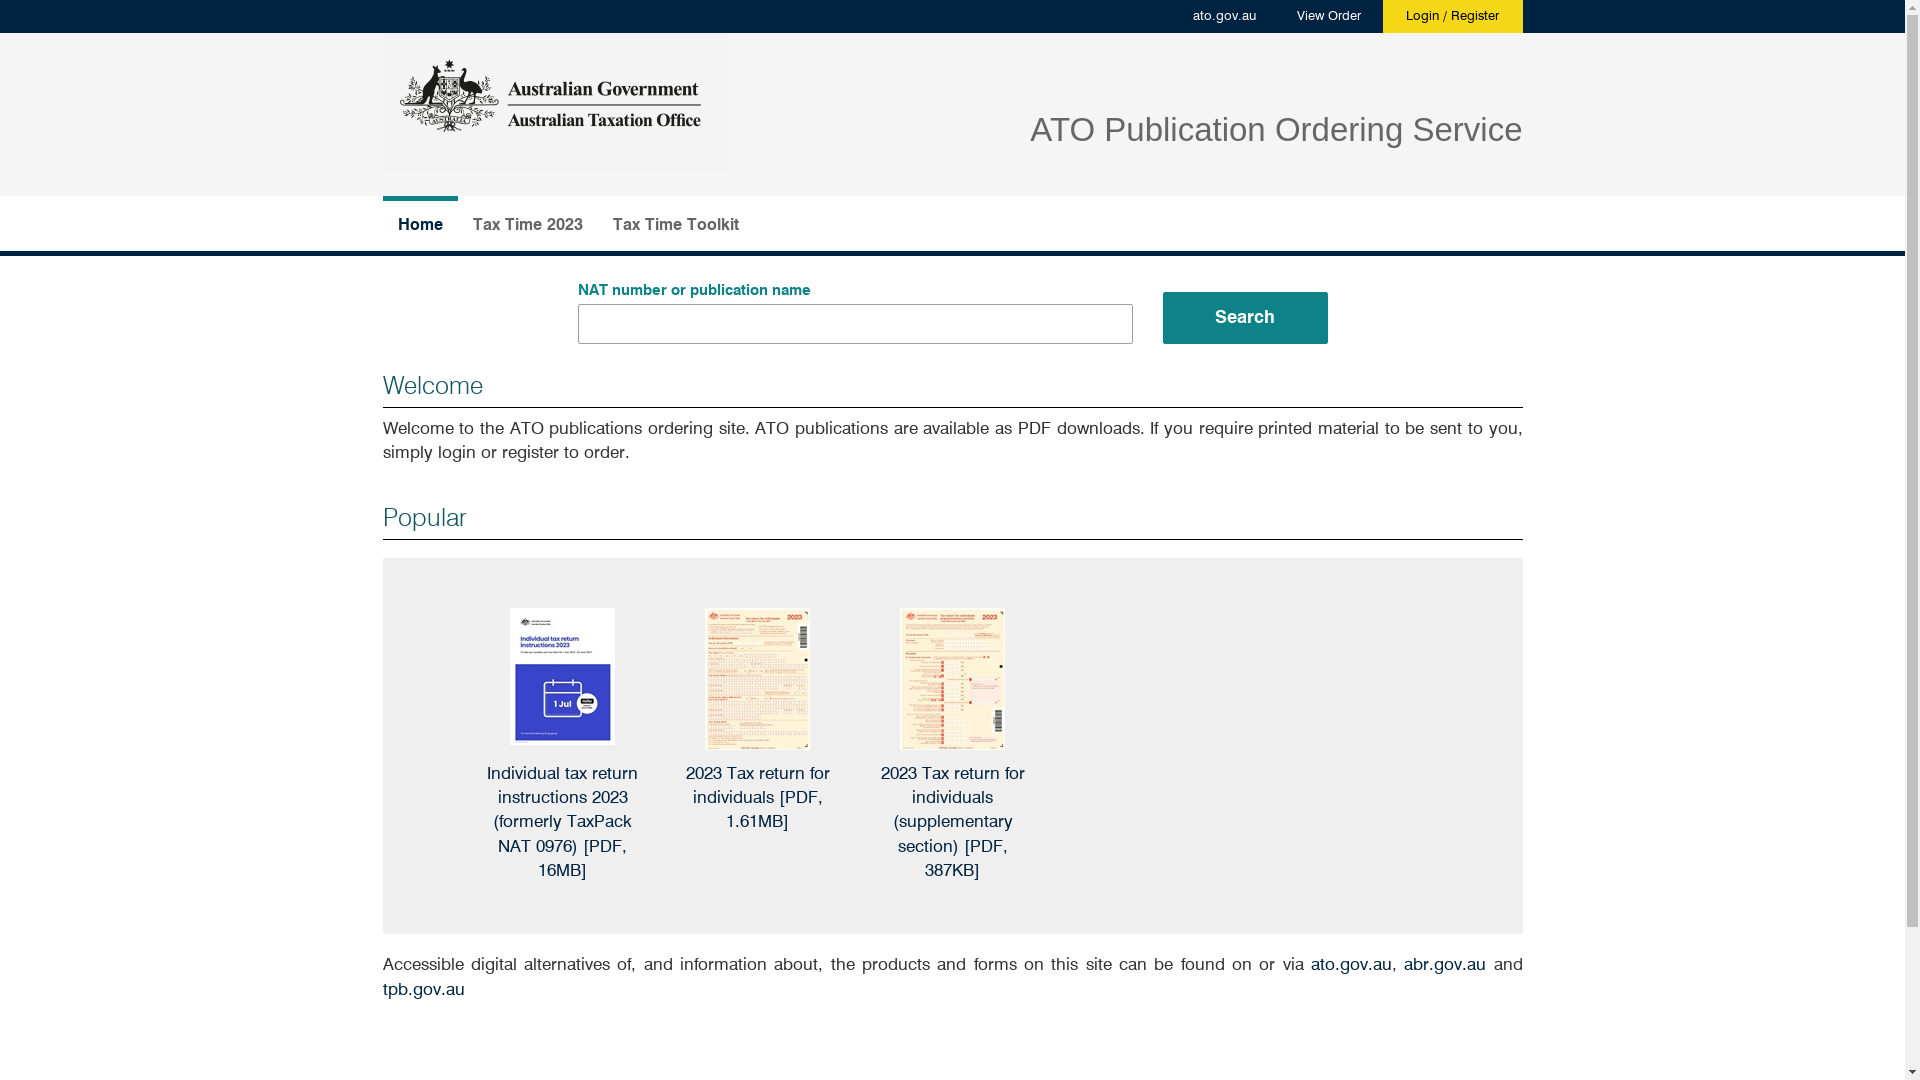  Describe the element at coordinates (1244, 318) in the screenshot. I see `Search` at that location.